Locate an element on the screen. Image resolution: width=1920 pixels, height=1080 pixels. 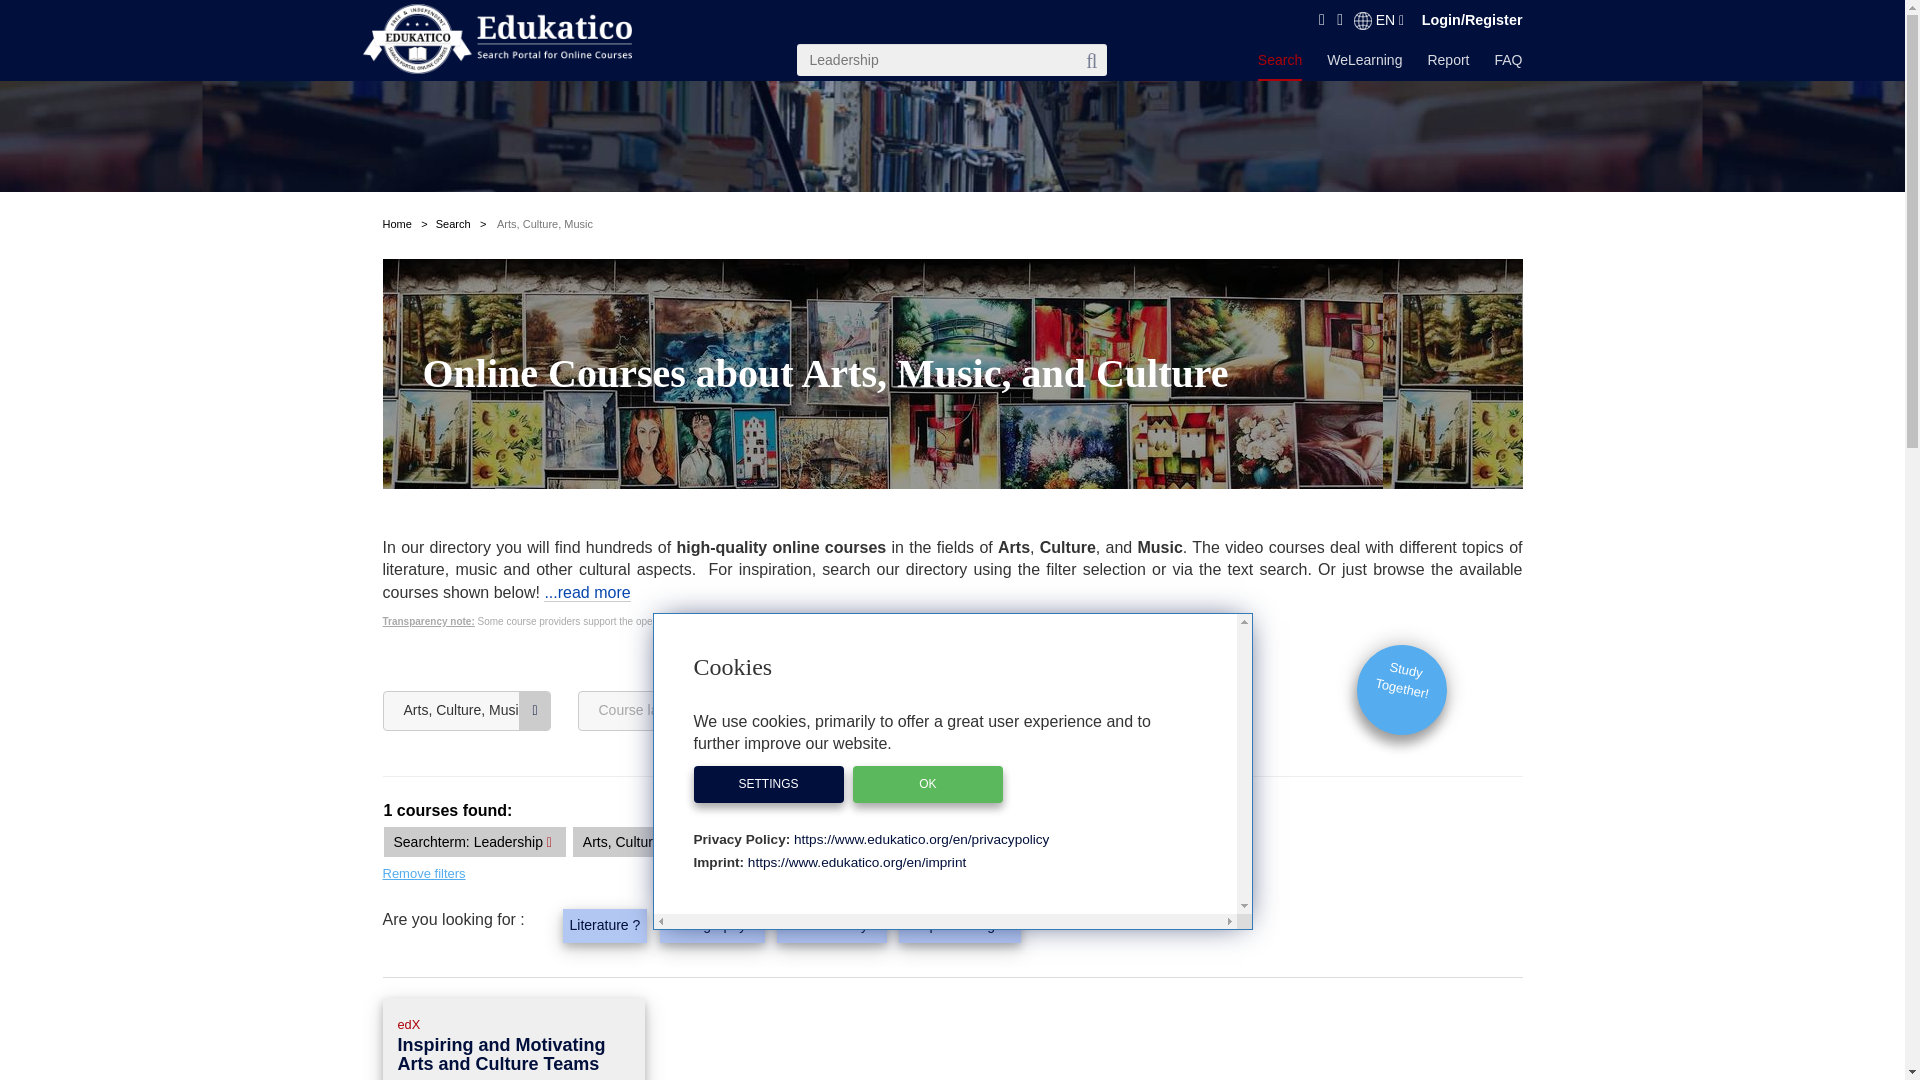
Report is located at coordinates (1447, 64).